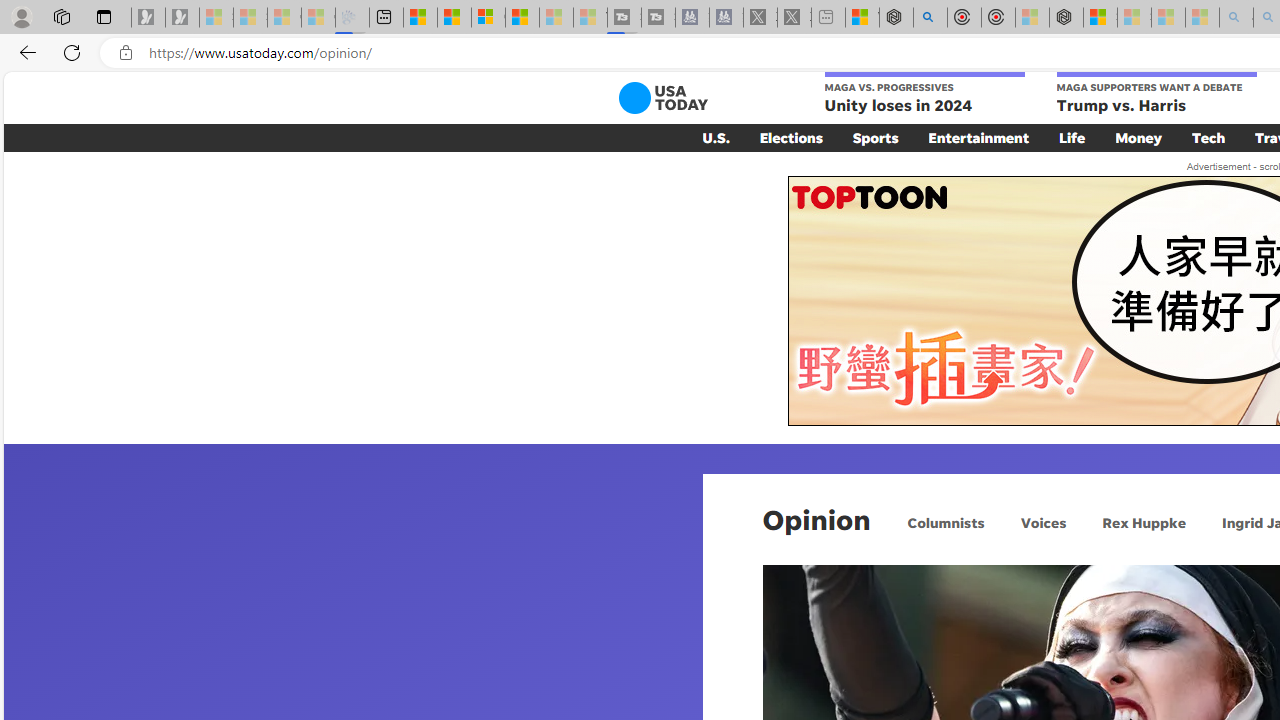 This screenshot has height=720, width=1280. I want to click on Tech, so click(1208, 137).